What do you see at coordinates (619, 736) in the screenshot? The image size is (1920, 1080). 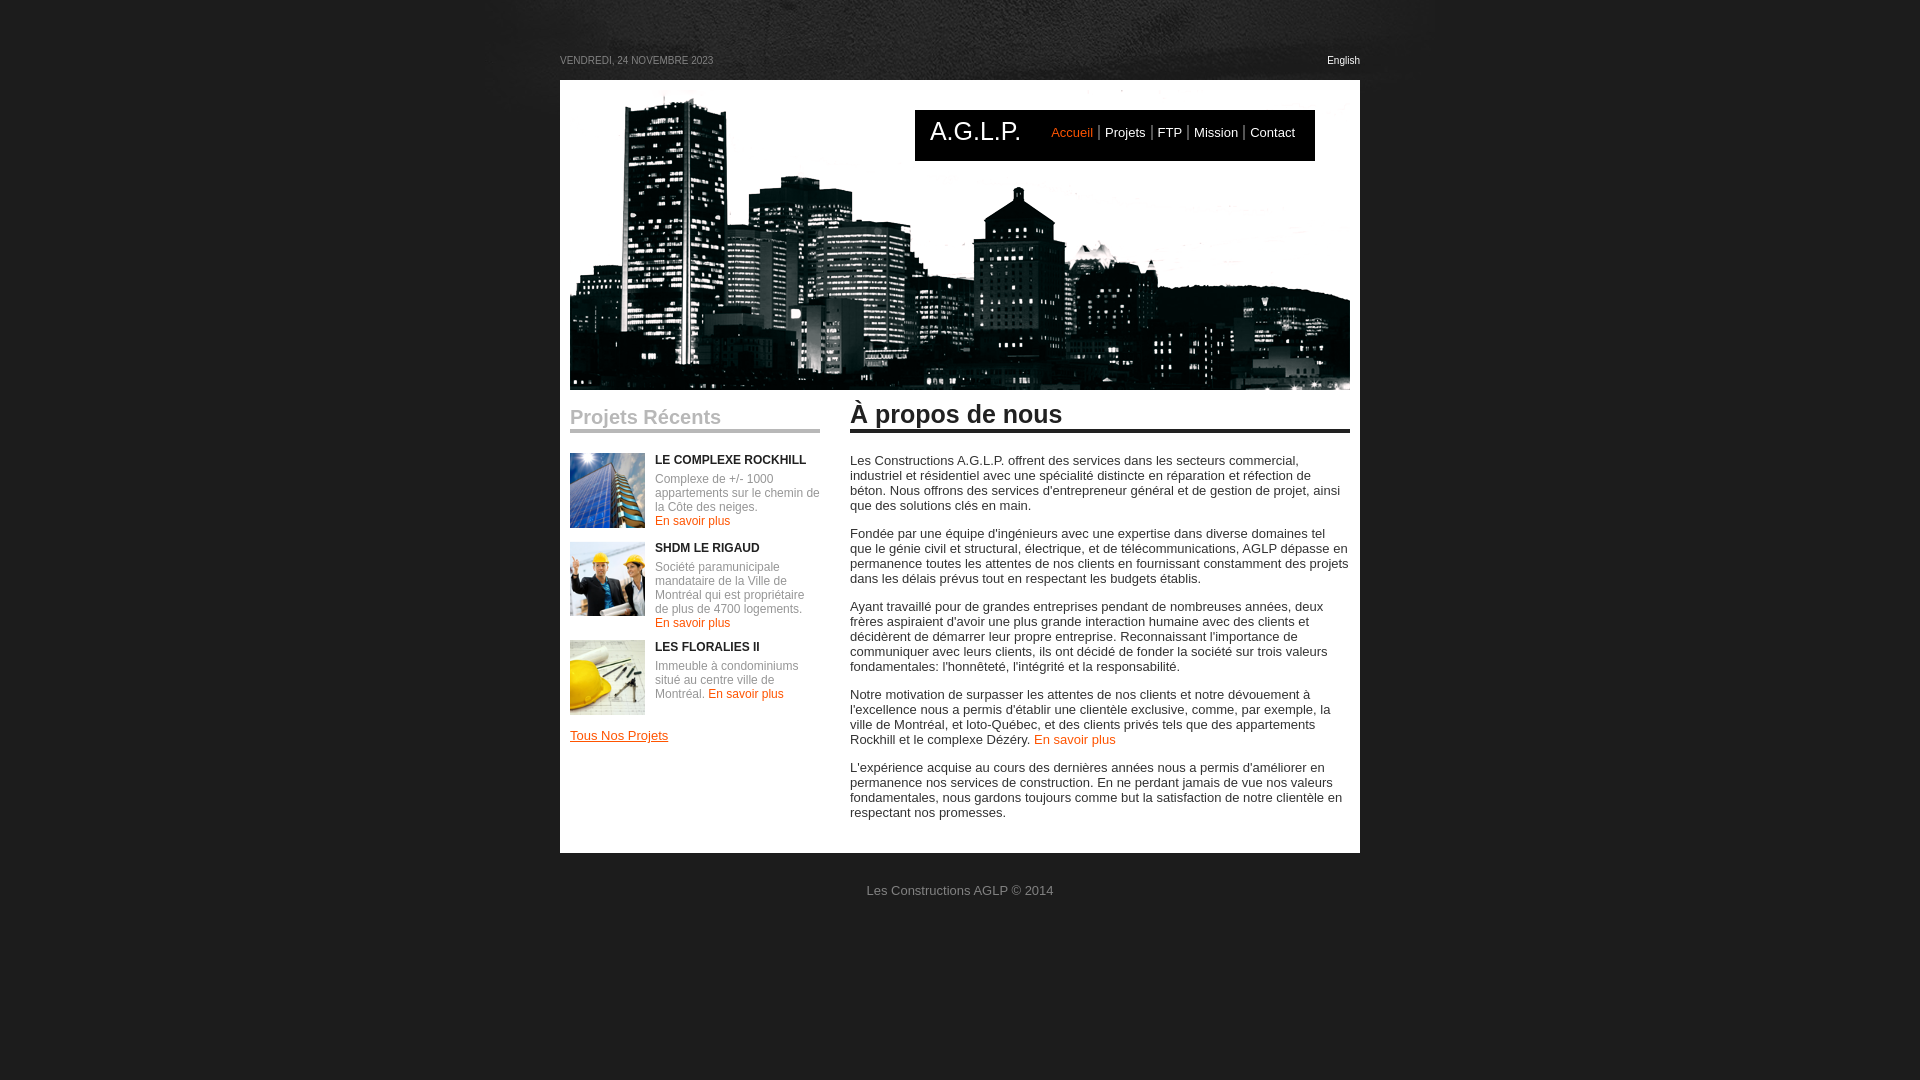 I see `Tous Nos Projets` at bounding box center [619, 736].